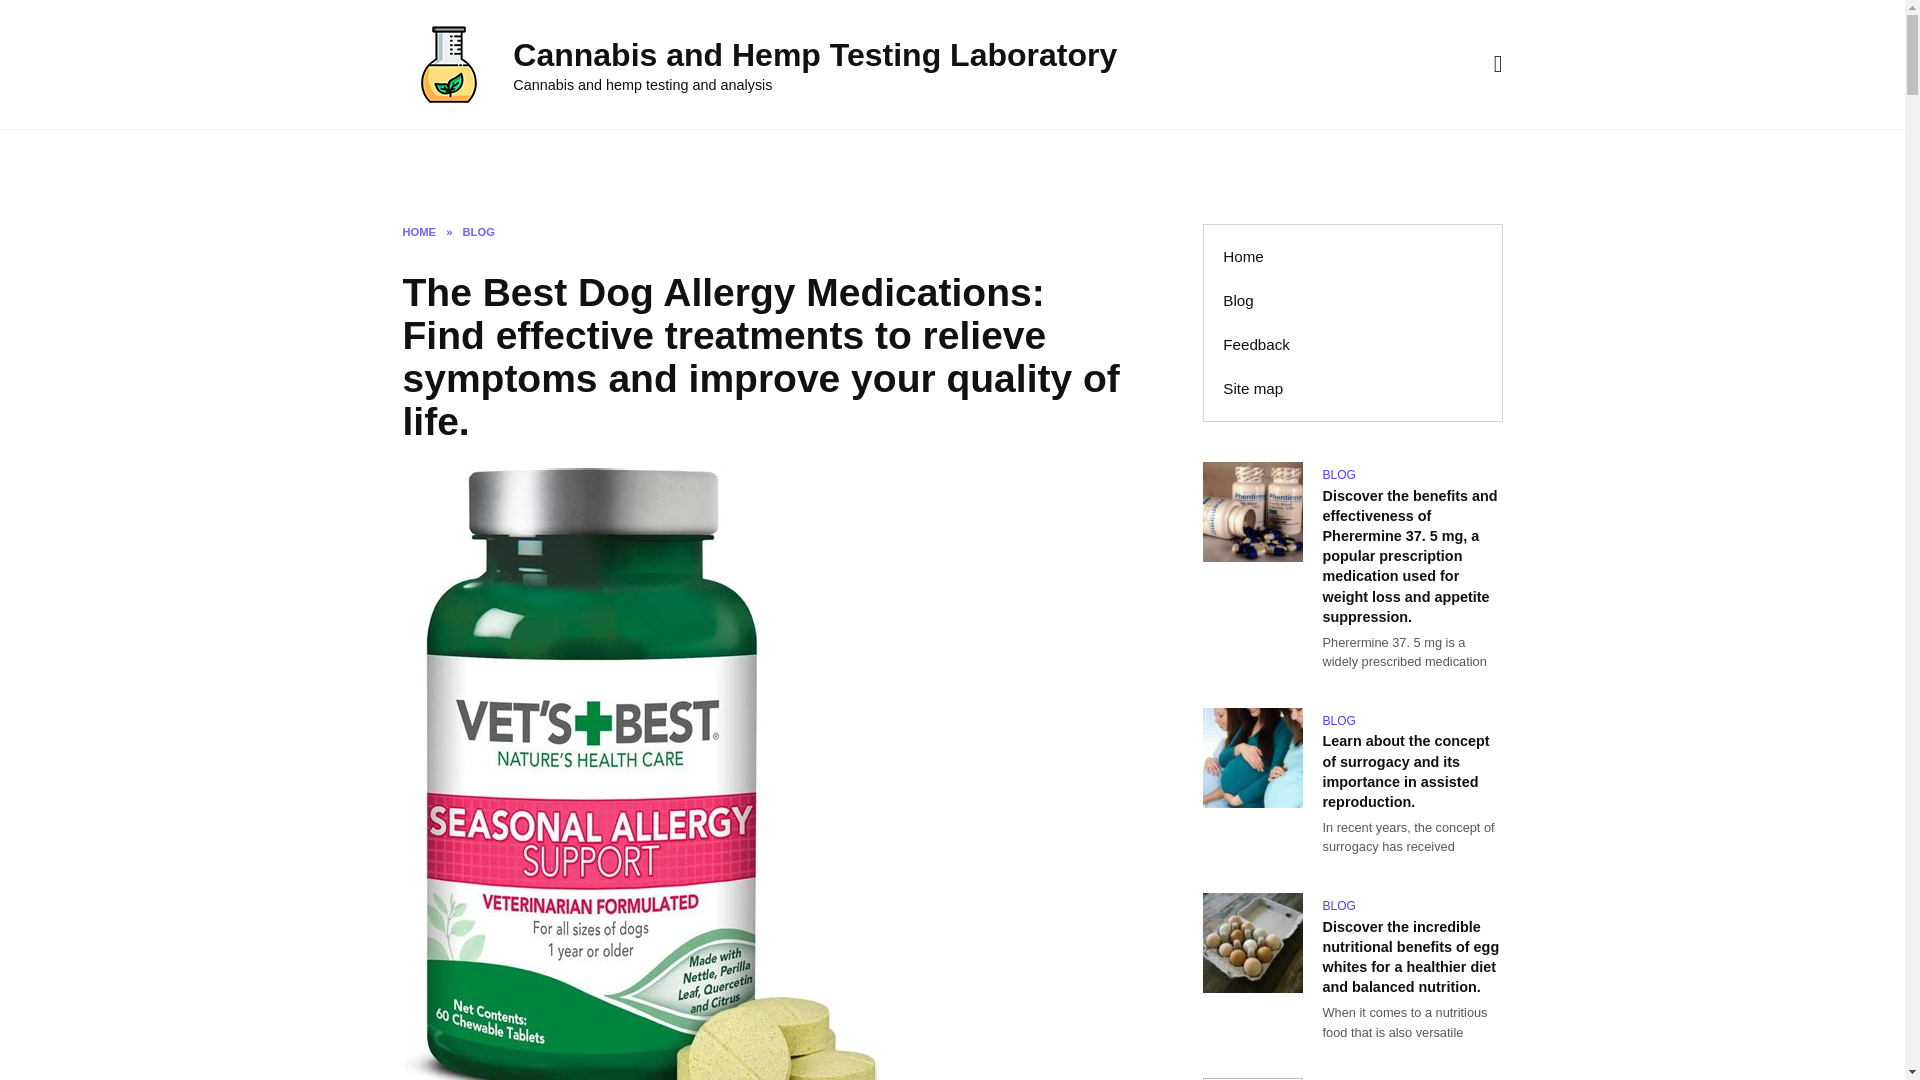  What do you see at coordinates (684, 162) in the screenshot?
I see `Site map` at bounding box center [684, 162].